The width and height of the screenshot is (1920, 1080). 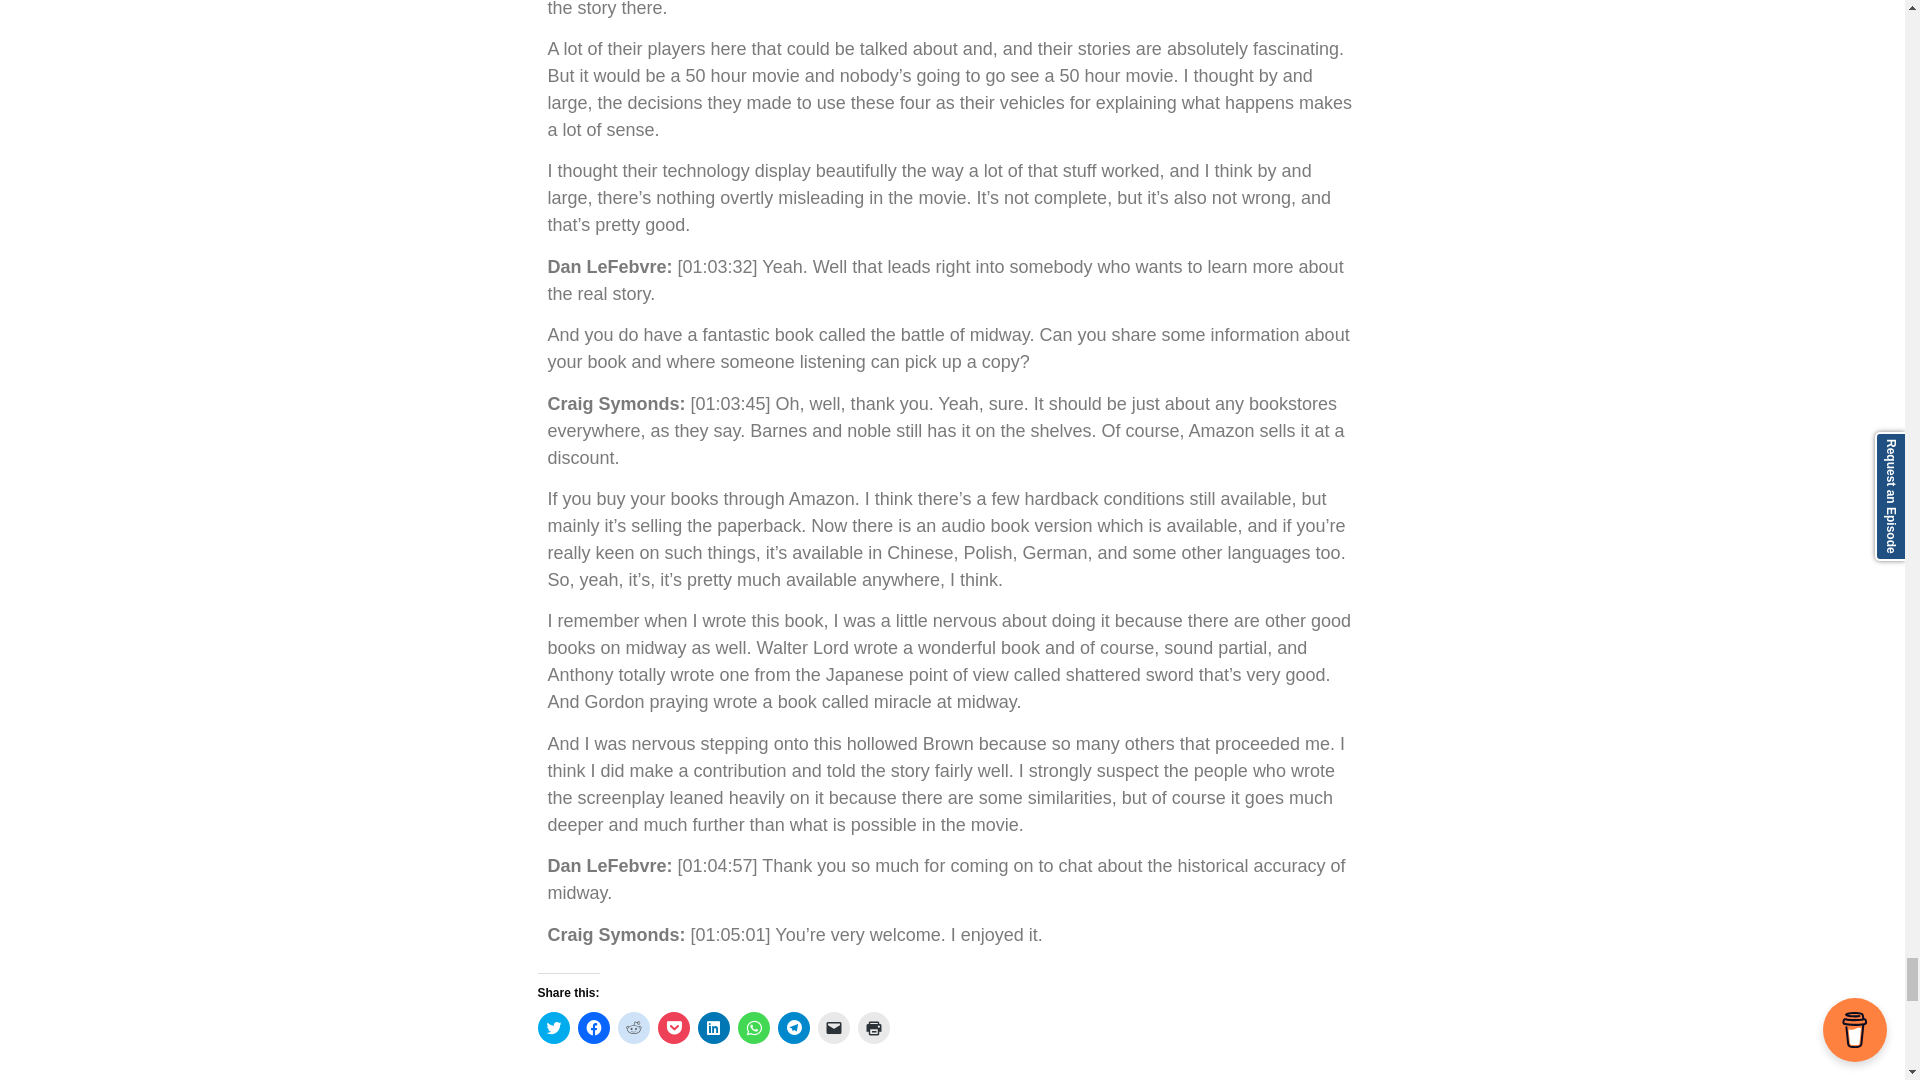 What do you see at coordinates (634, 1028) in the screenshot?
I see `Click to share on Reddit` at bounding box center [634, 1028].